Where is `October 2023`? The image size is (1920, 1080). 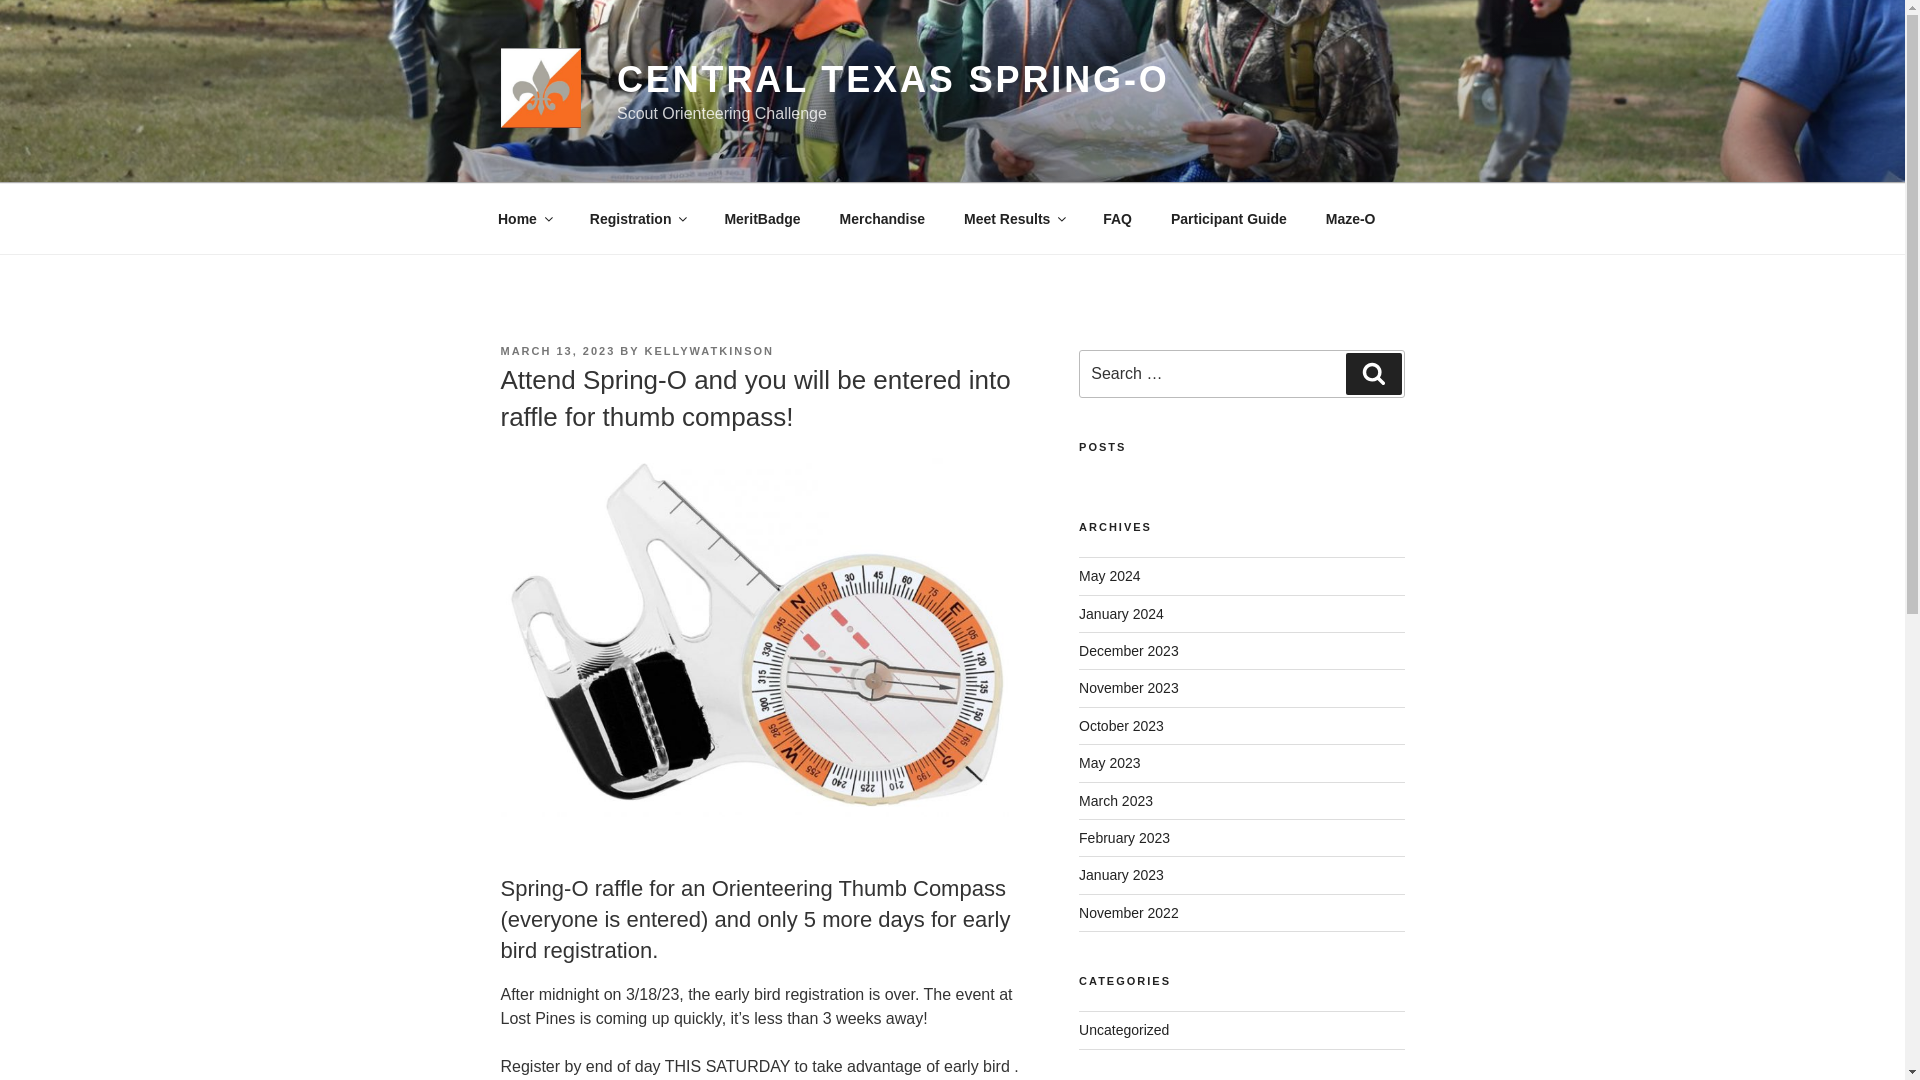
October 2023 is located at coordinates (1121, 726).